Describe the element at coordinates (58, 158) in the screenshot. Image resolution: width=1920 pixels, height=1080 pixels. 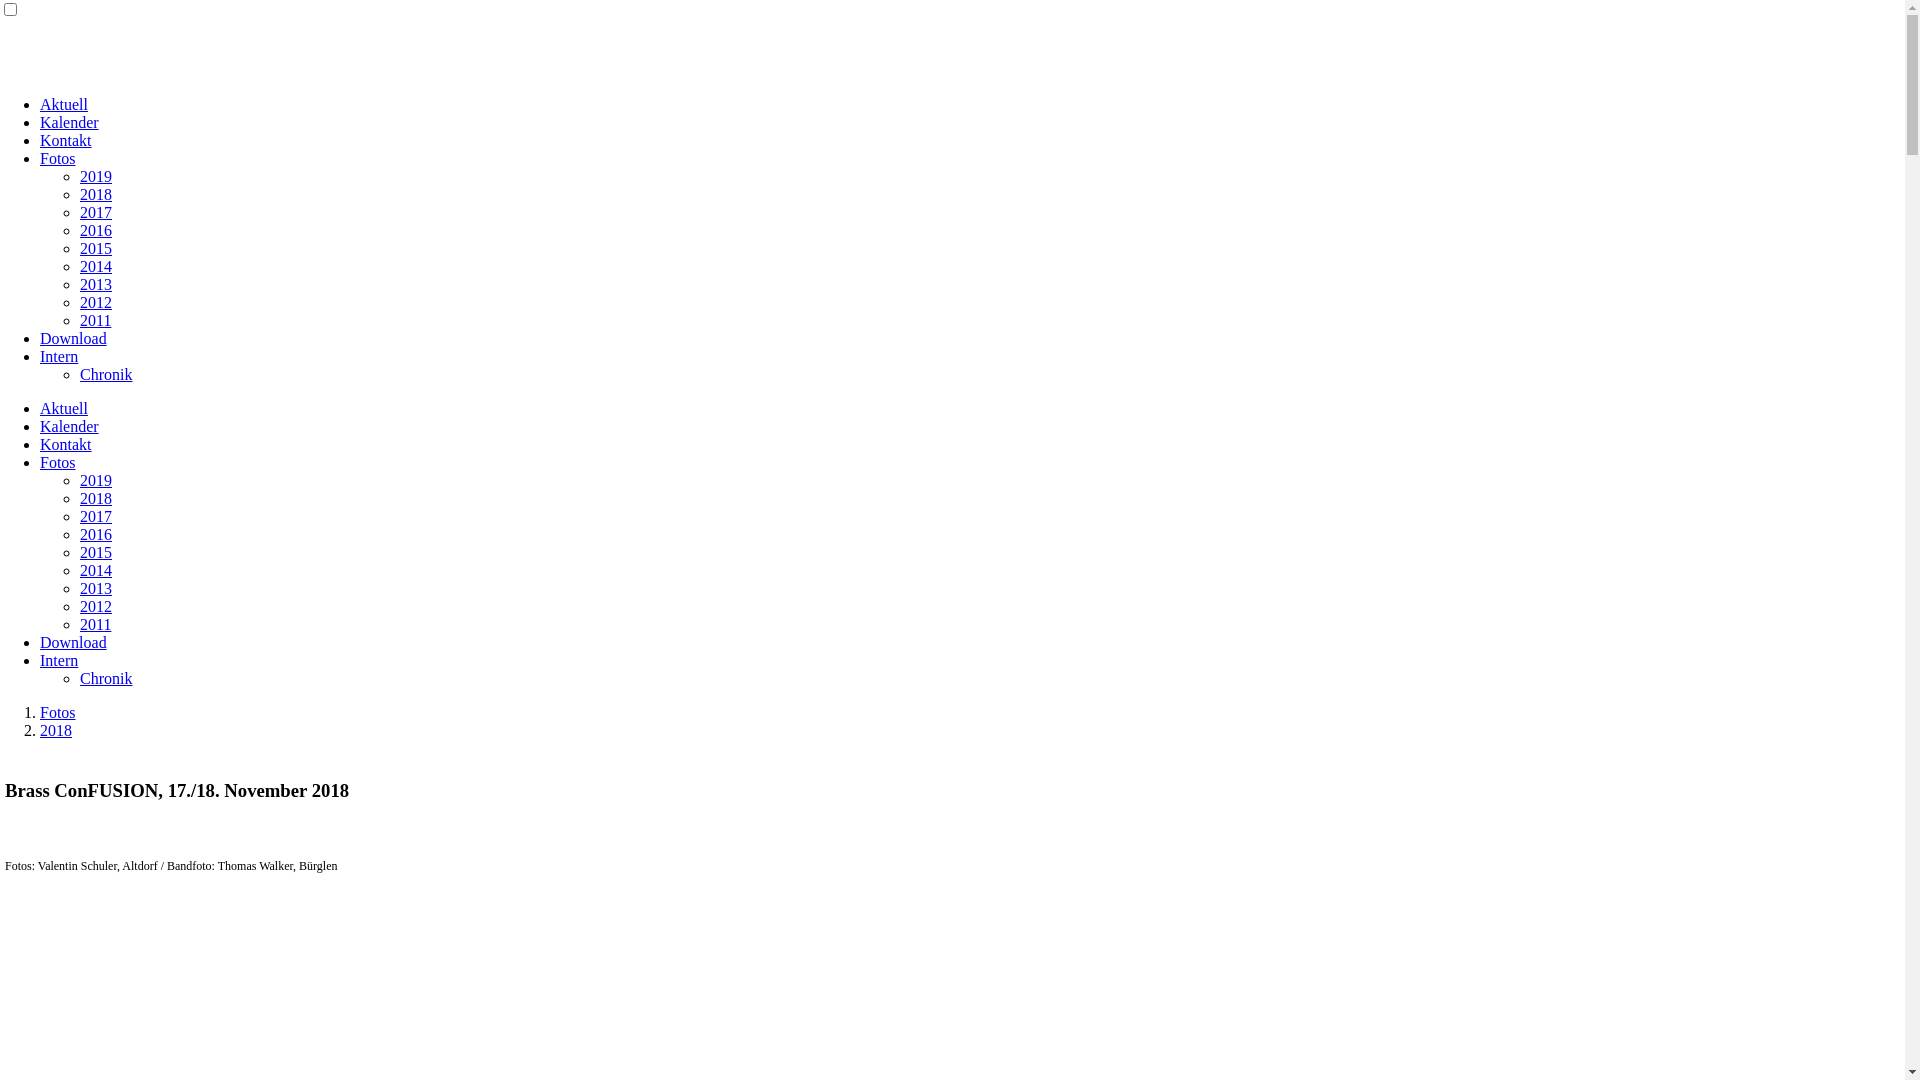
I see `Fotos` at that location.